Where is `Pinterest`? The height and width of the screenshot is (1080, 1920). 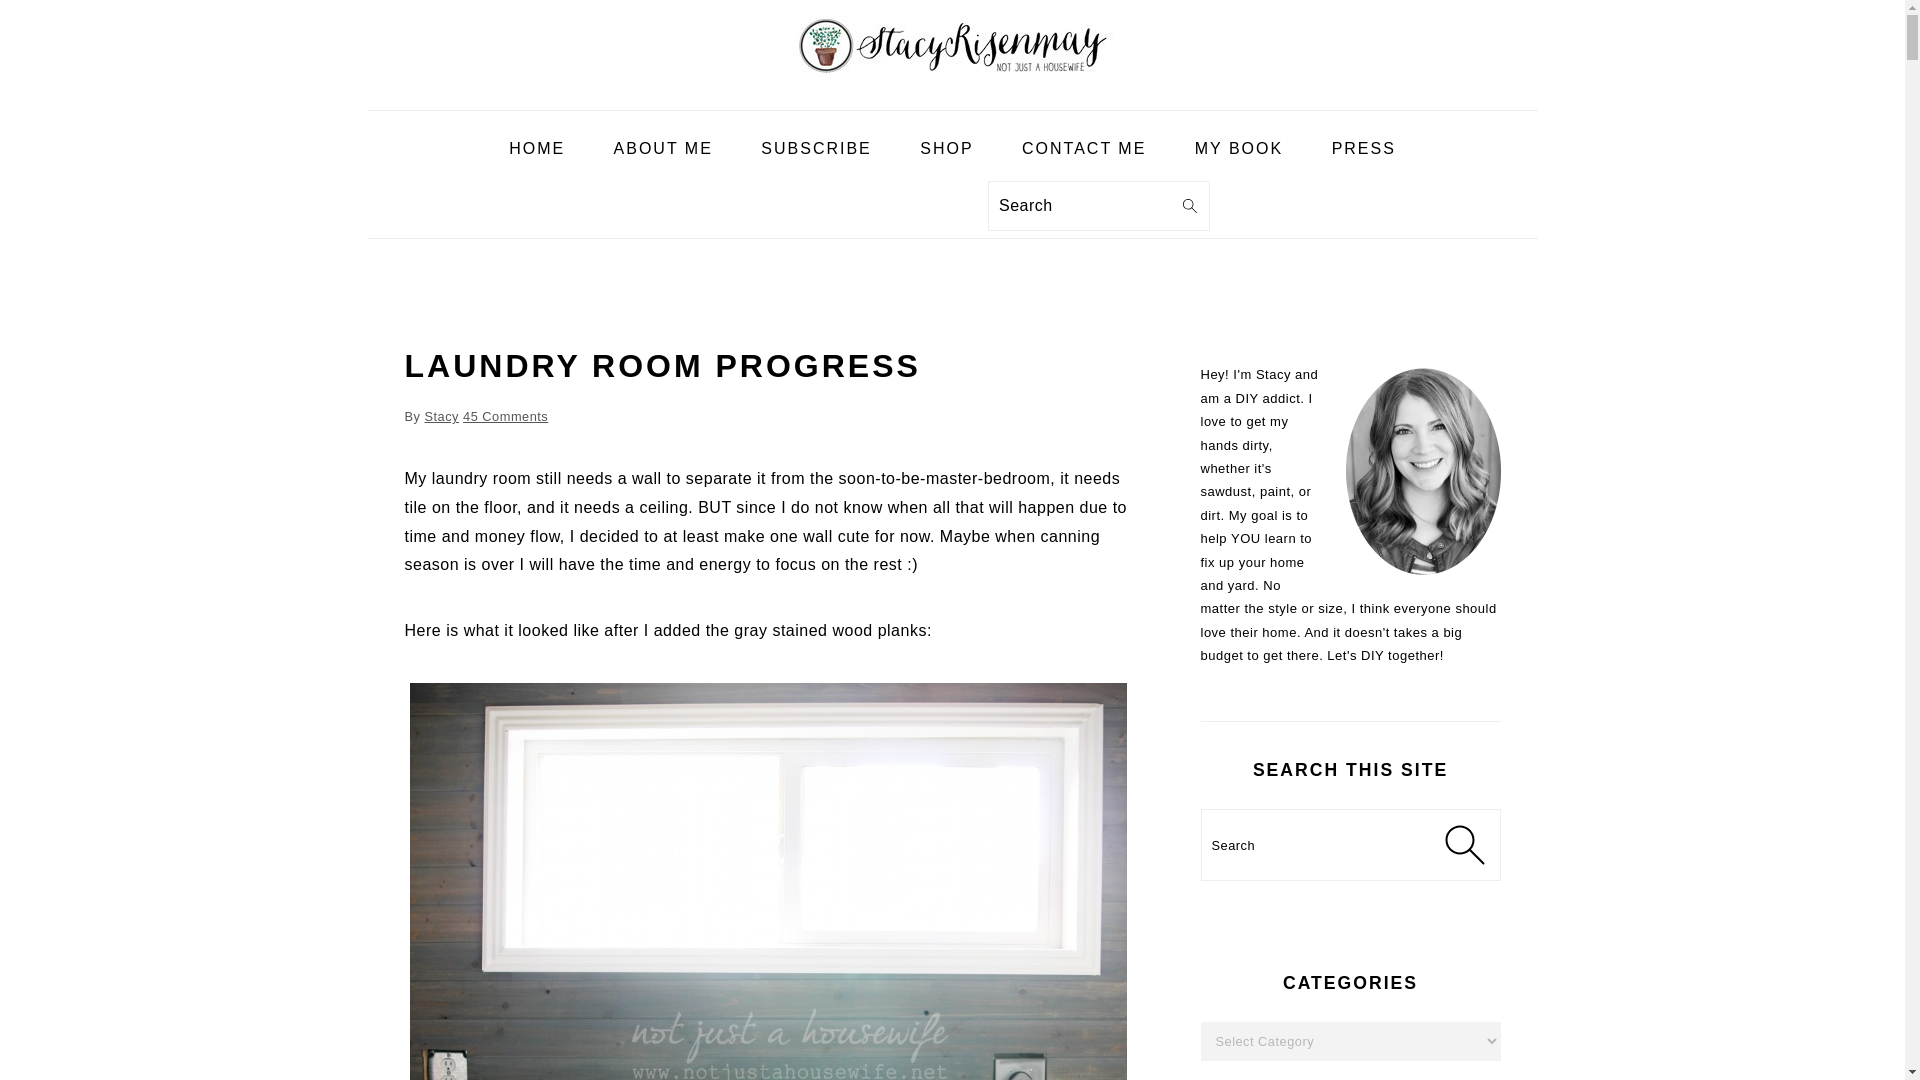 Pinterest is located at coordinates (856, 216).